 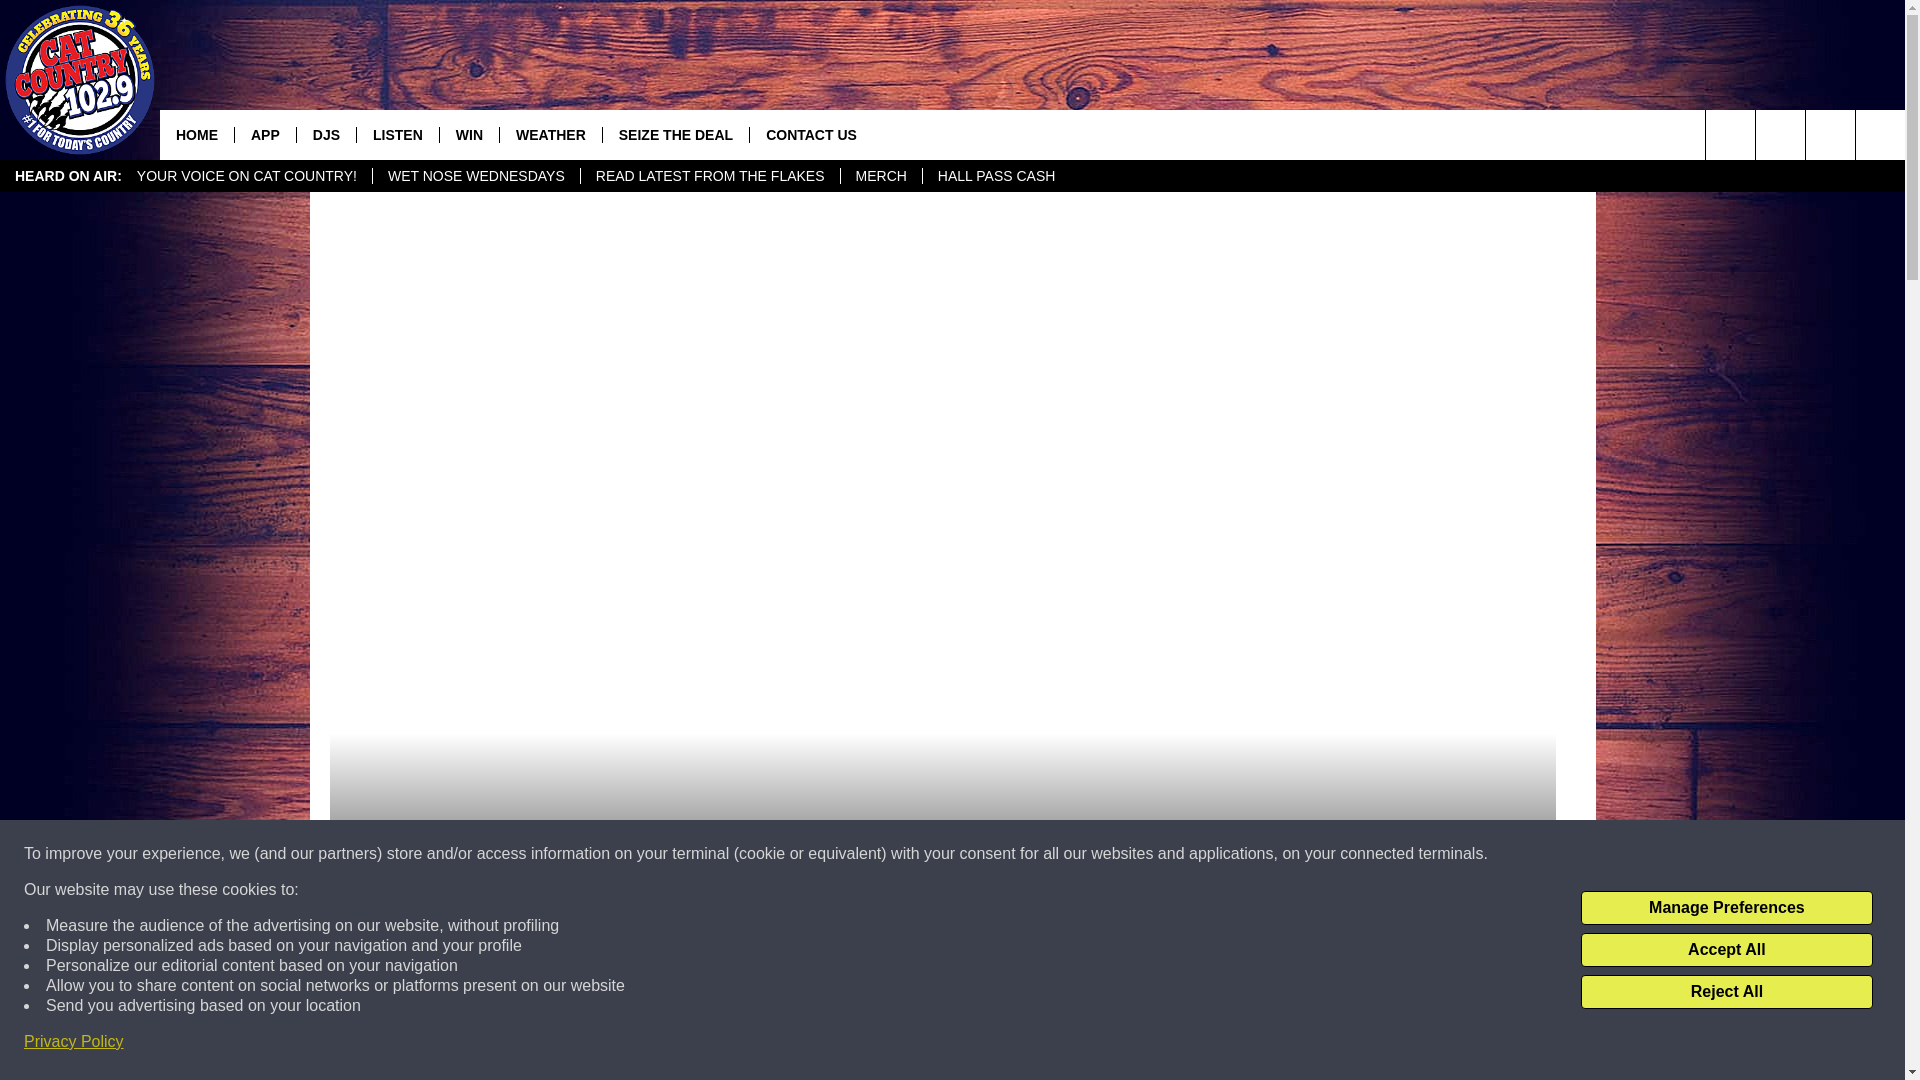 I want to click on DJS, so click(x=325, y=134).